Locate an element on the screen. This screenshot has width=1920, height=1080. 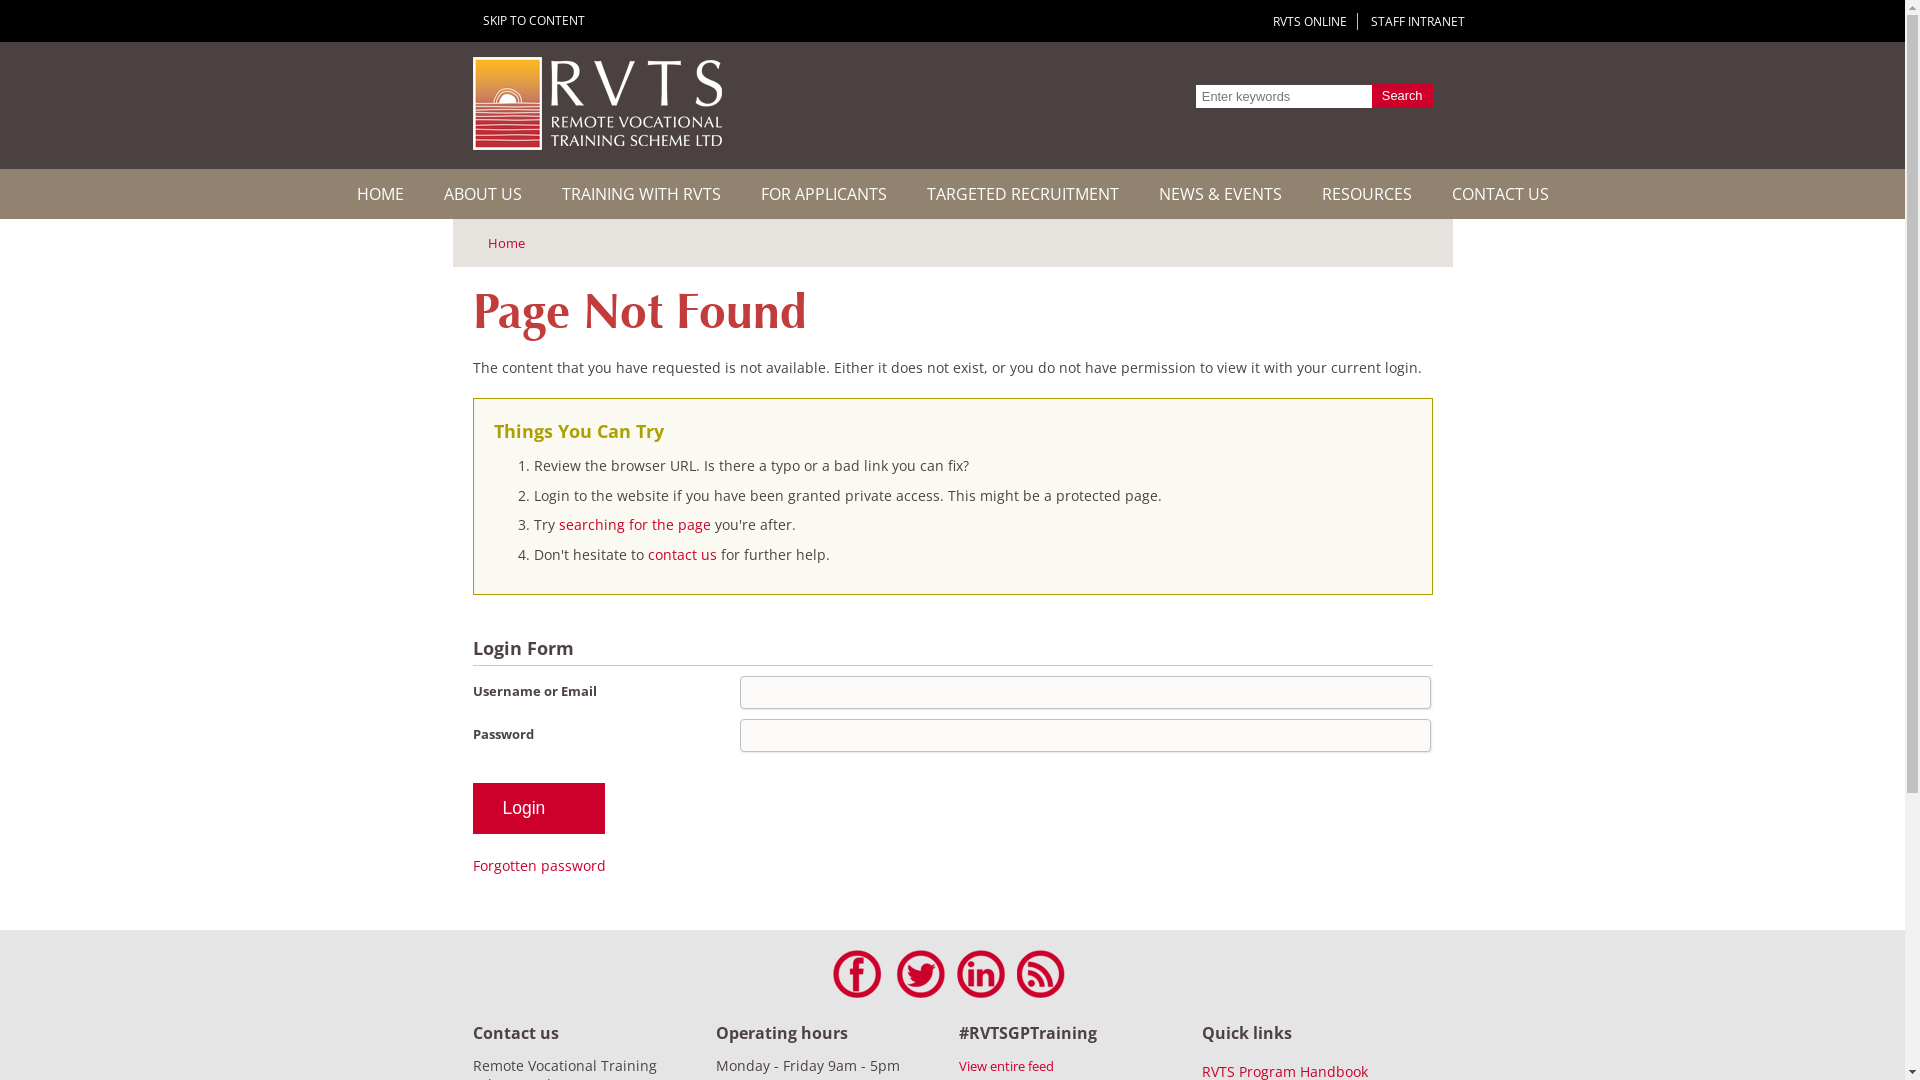
CONTACT US is located at coordinates (1500, 194).